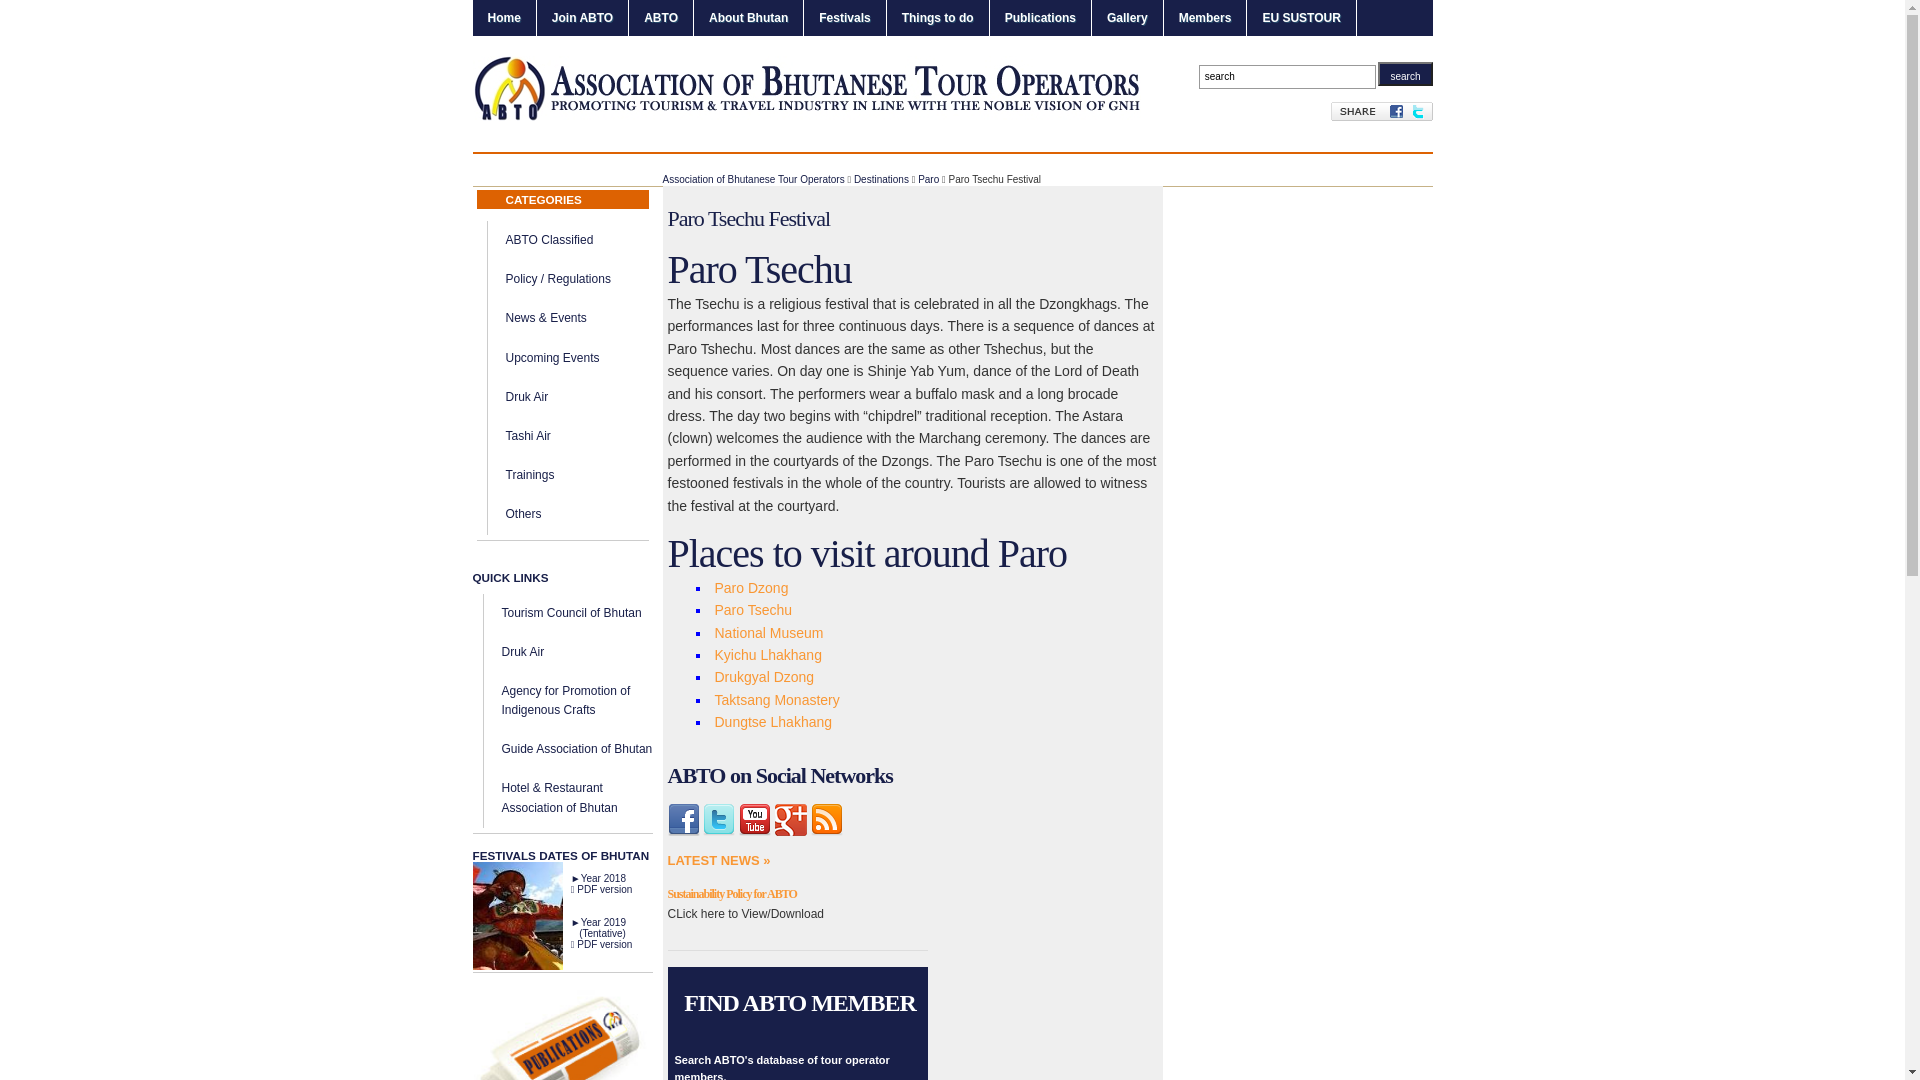 The width and height of the screenshot is (1920, 1080). Describe the element at coordinates (524, 514) in the screenshot. I see `Others` at that location.